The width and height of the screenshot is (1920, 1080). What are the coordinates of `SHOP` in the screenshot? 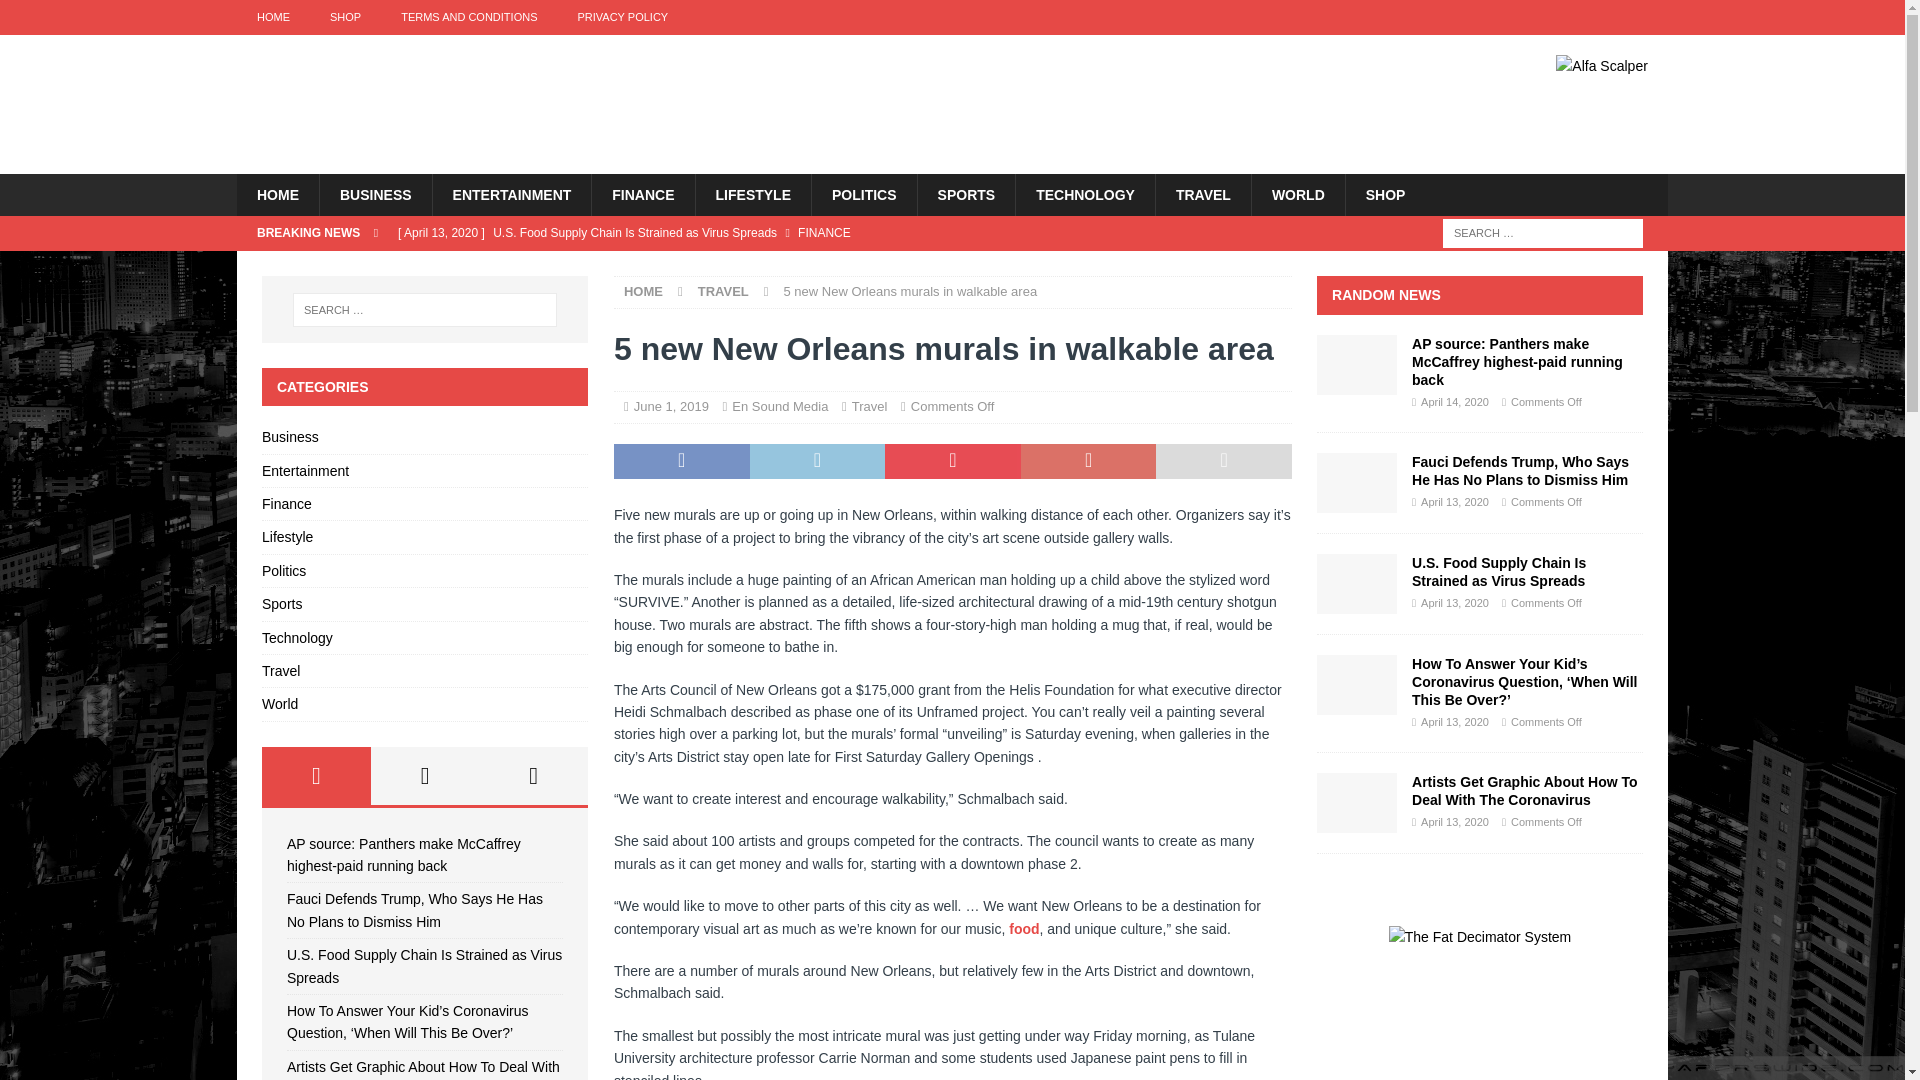 It's located at (344, 17).